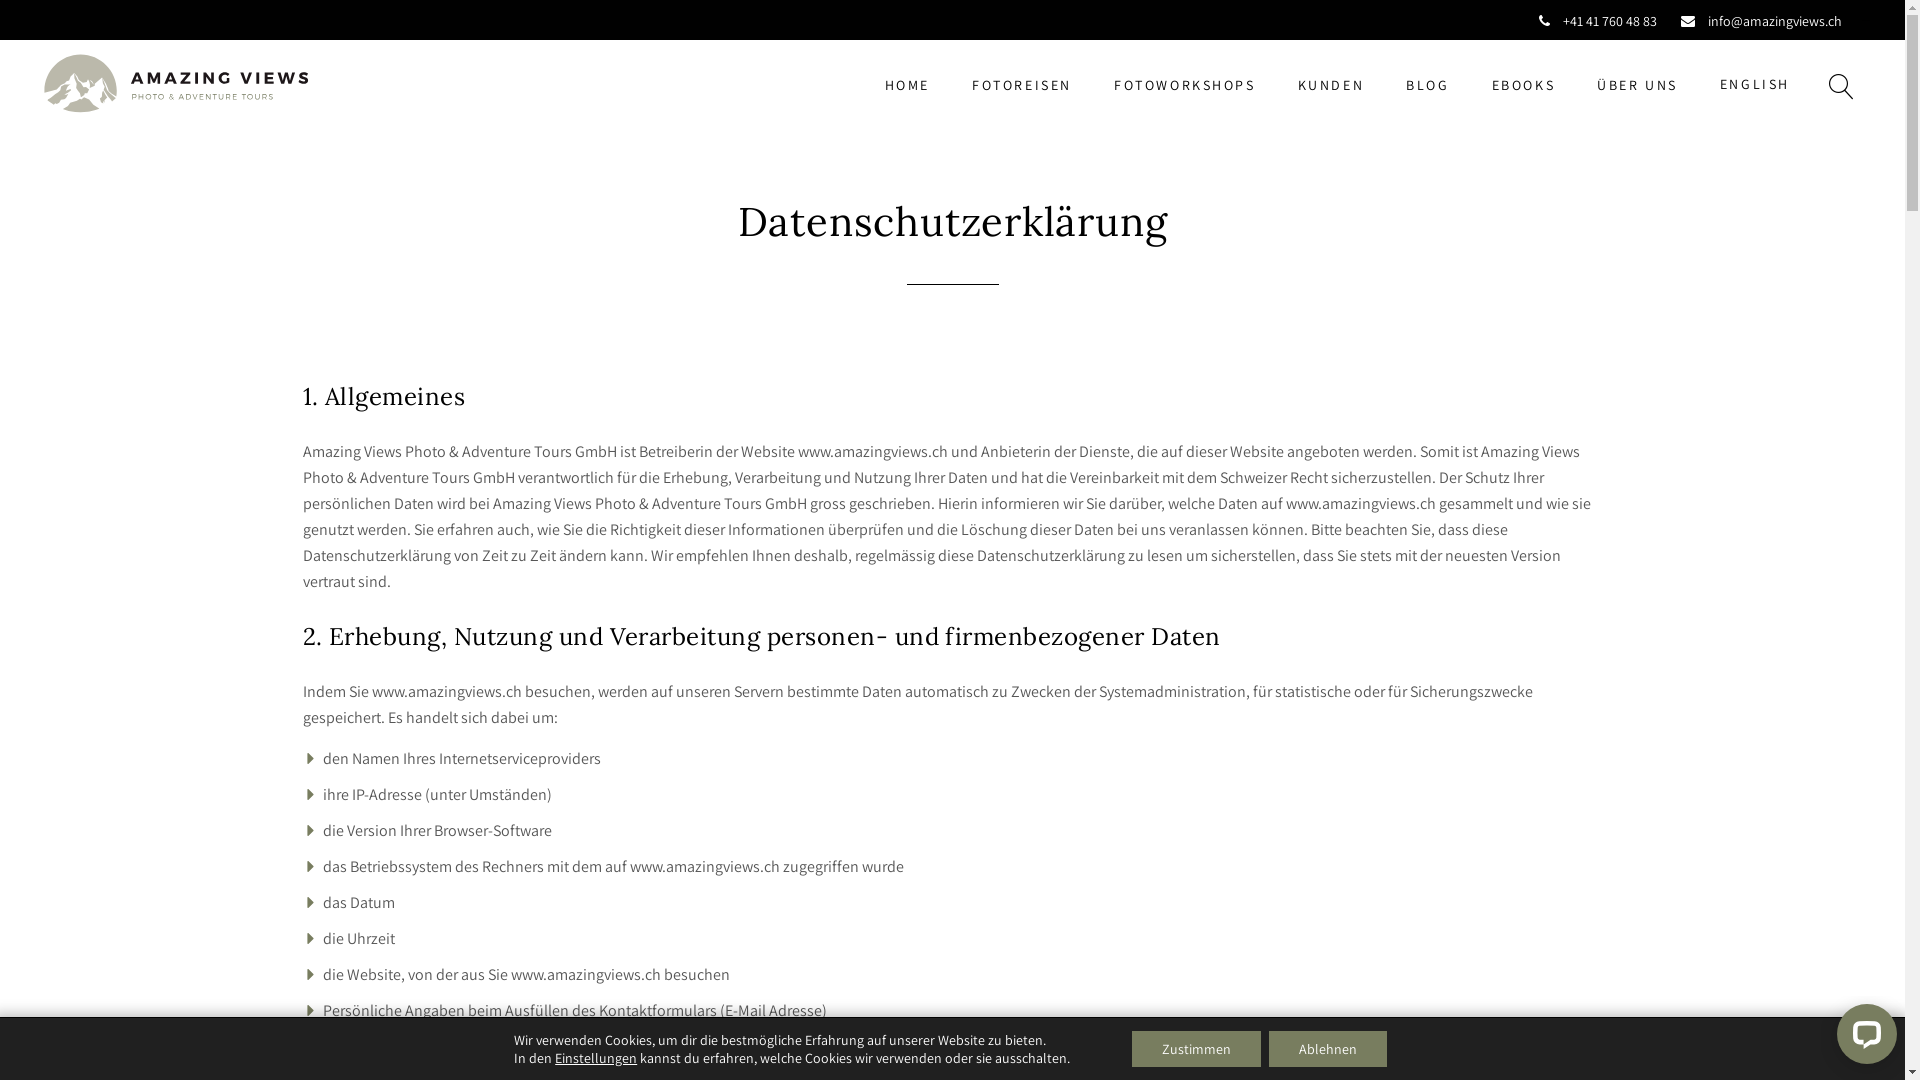 The width and height of the screenshot is (1920, 1080). Describe the element at coordinates (1755, 85) in the screenshot. I see `ENGLISH` at that location.